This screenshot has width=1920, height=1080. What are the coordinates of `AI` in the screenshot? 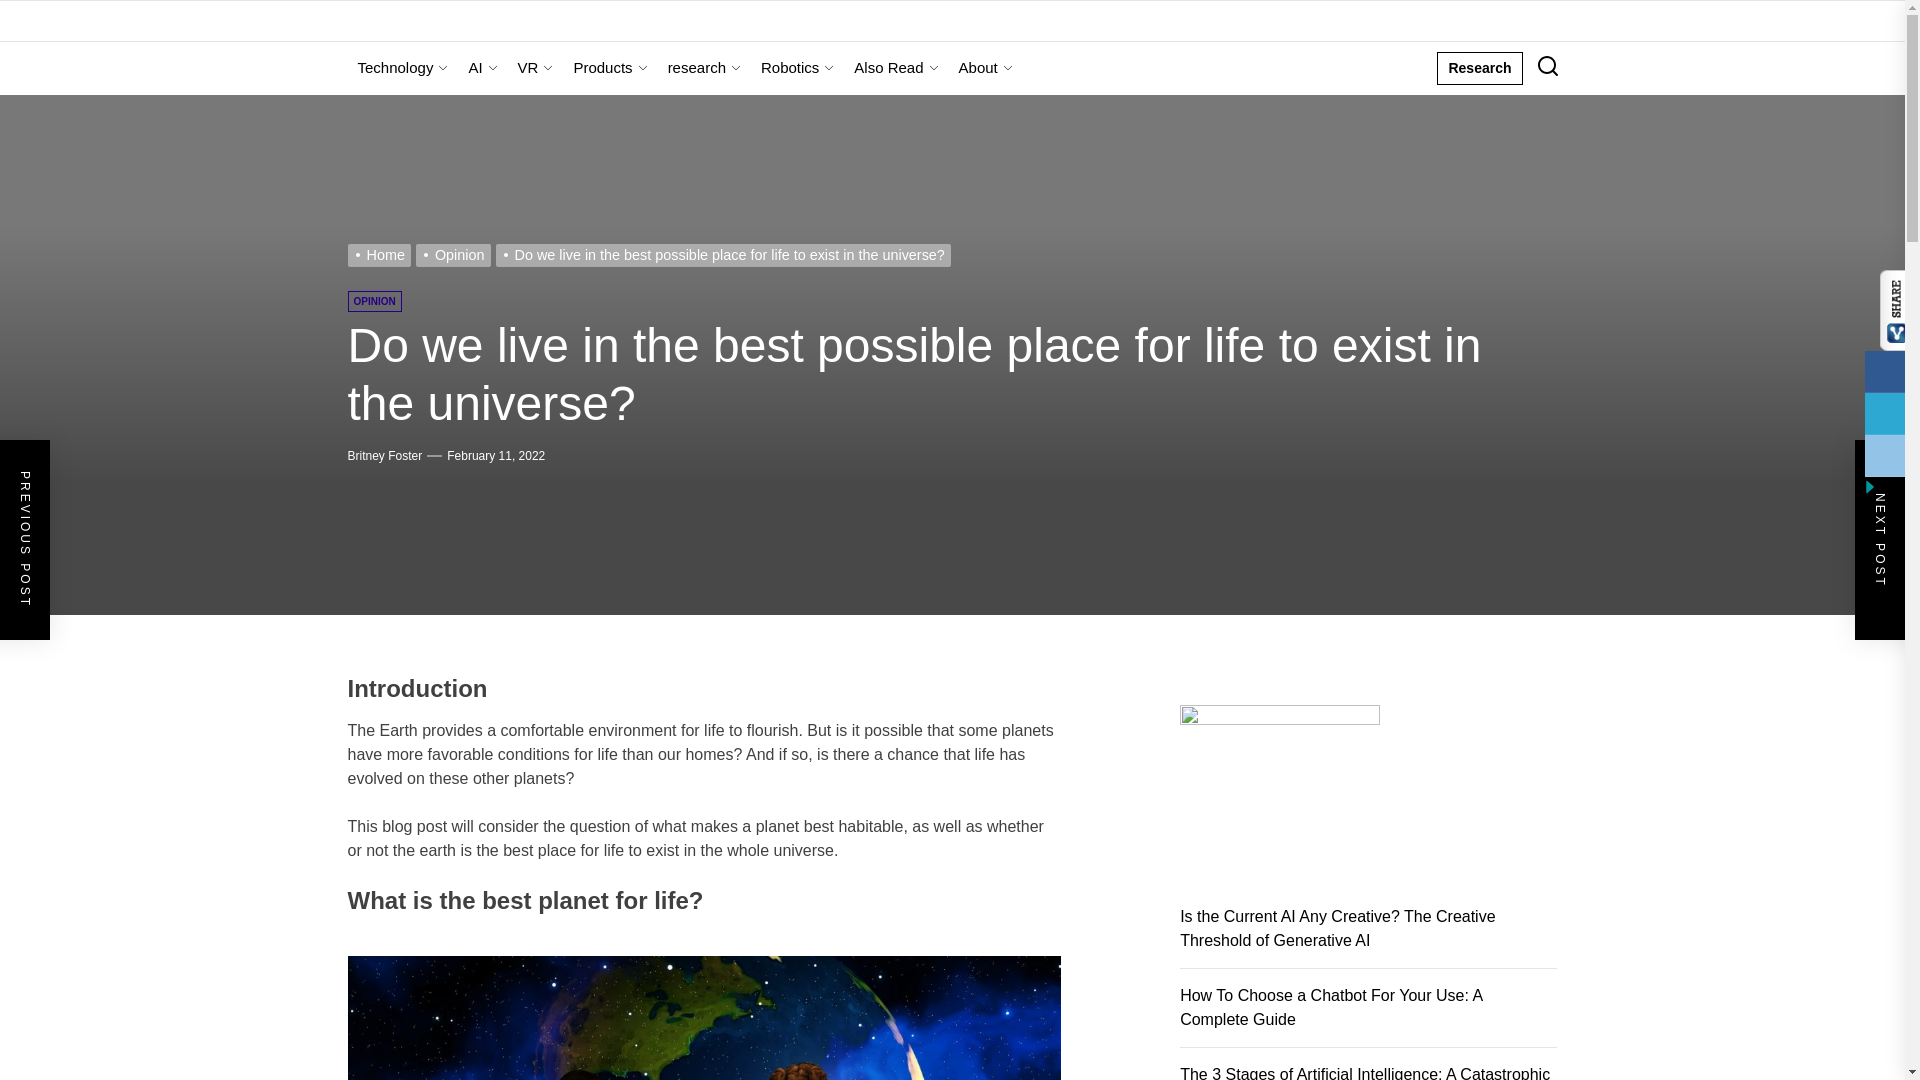 It's located at (482, 68).